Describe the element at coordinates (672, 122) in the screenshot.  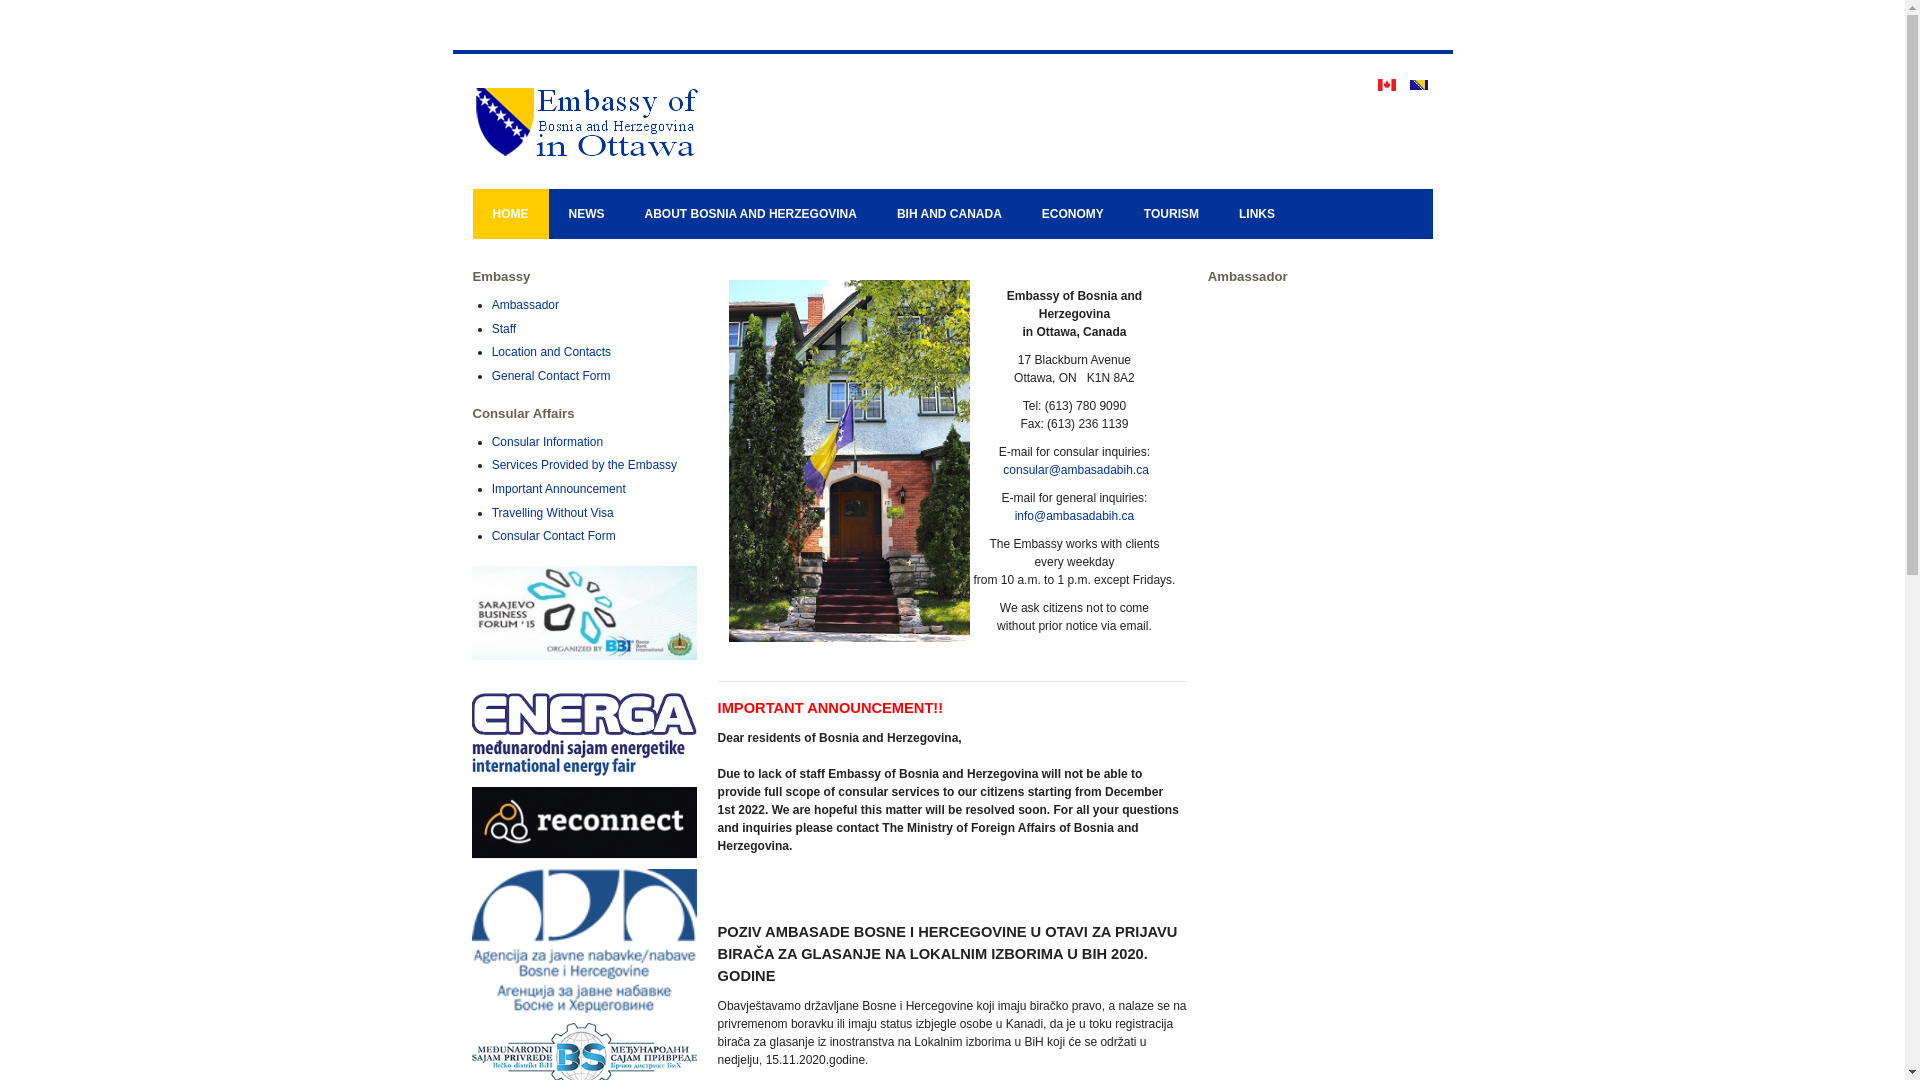
I see `Embassy of Bosnia and Herzegovina in Ottawa` at that location.